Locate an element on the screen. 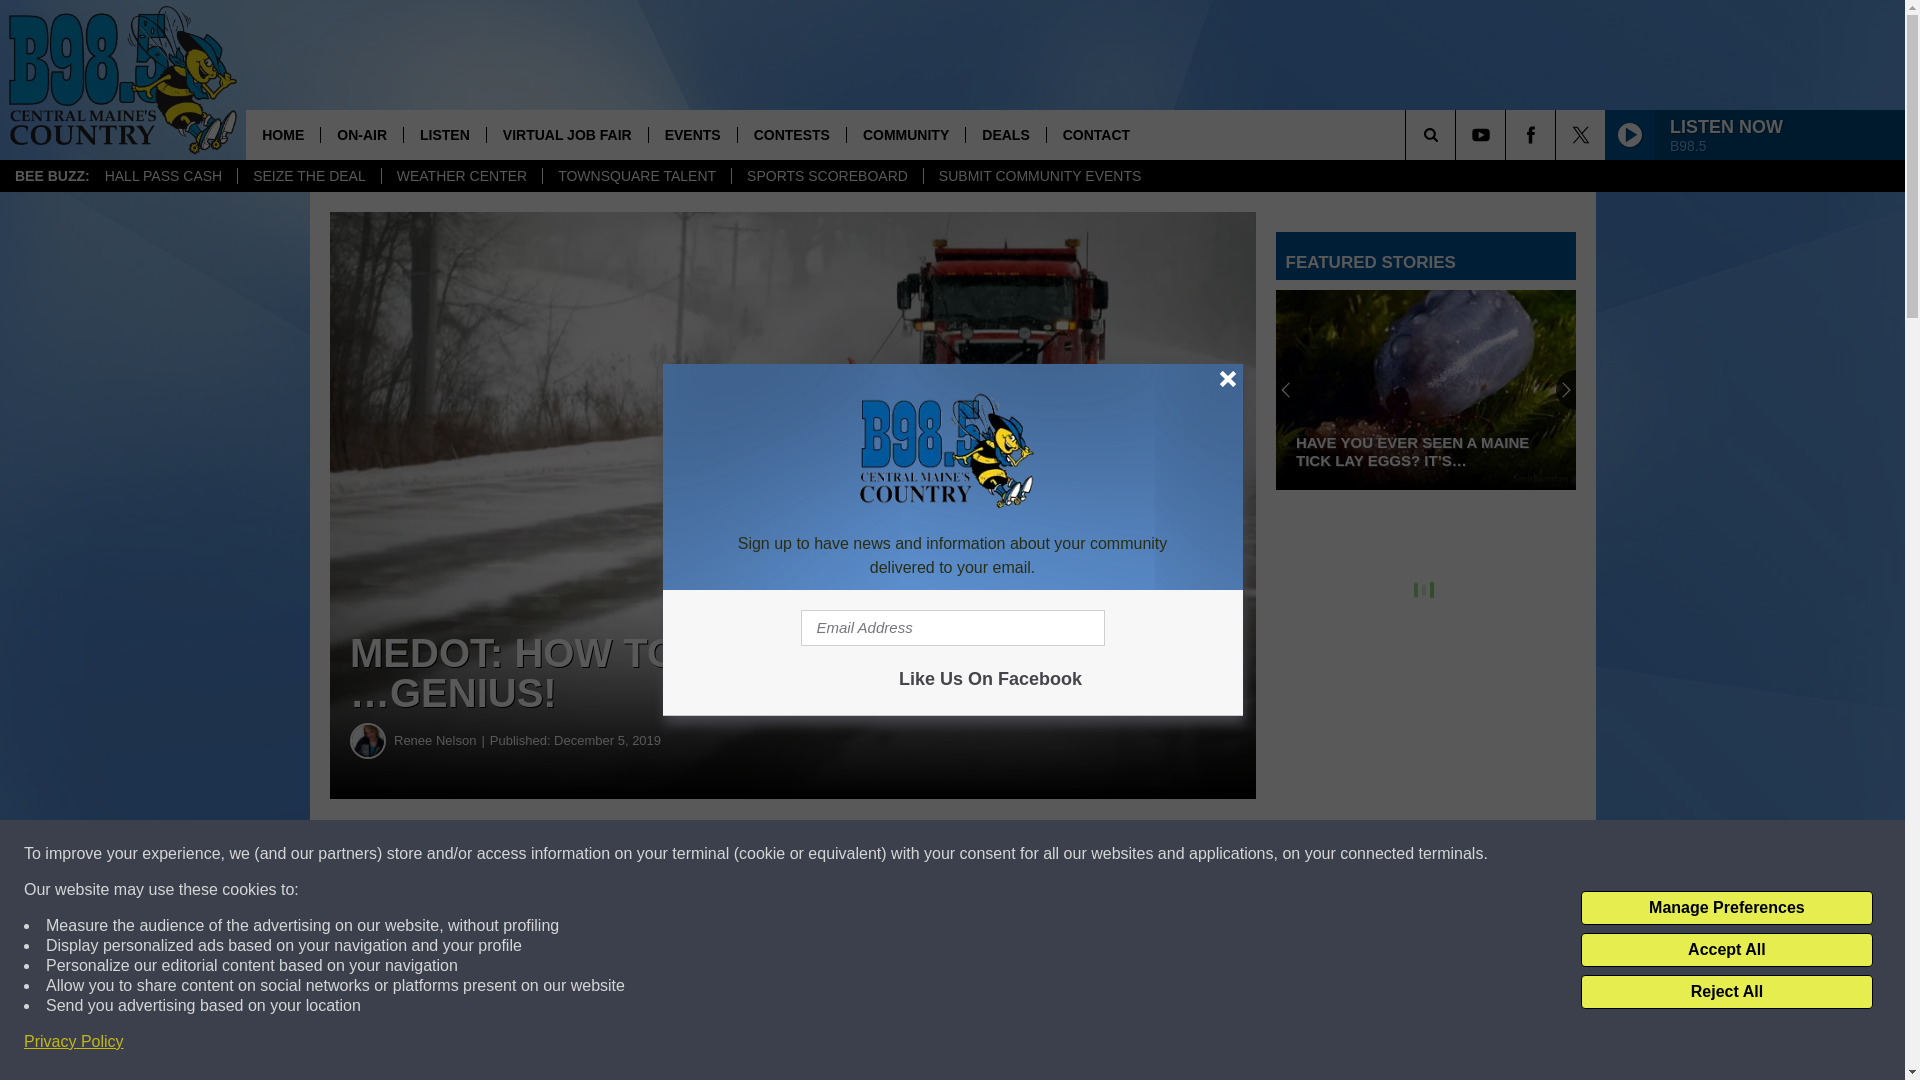 The width and height of the screenshot is (1920, 1080). Email Address is located at coordinates (952, 628).